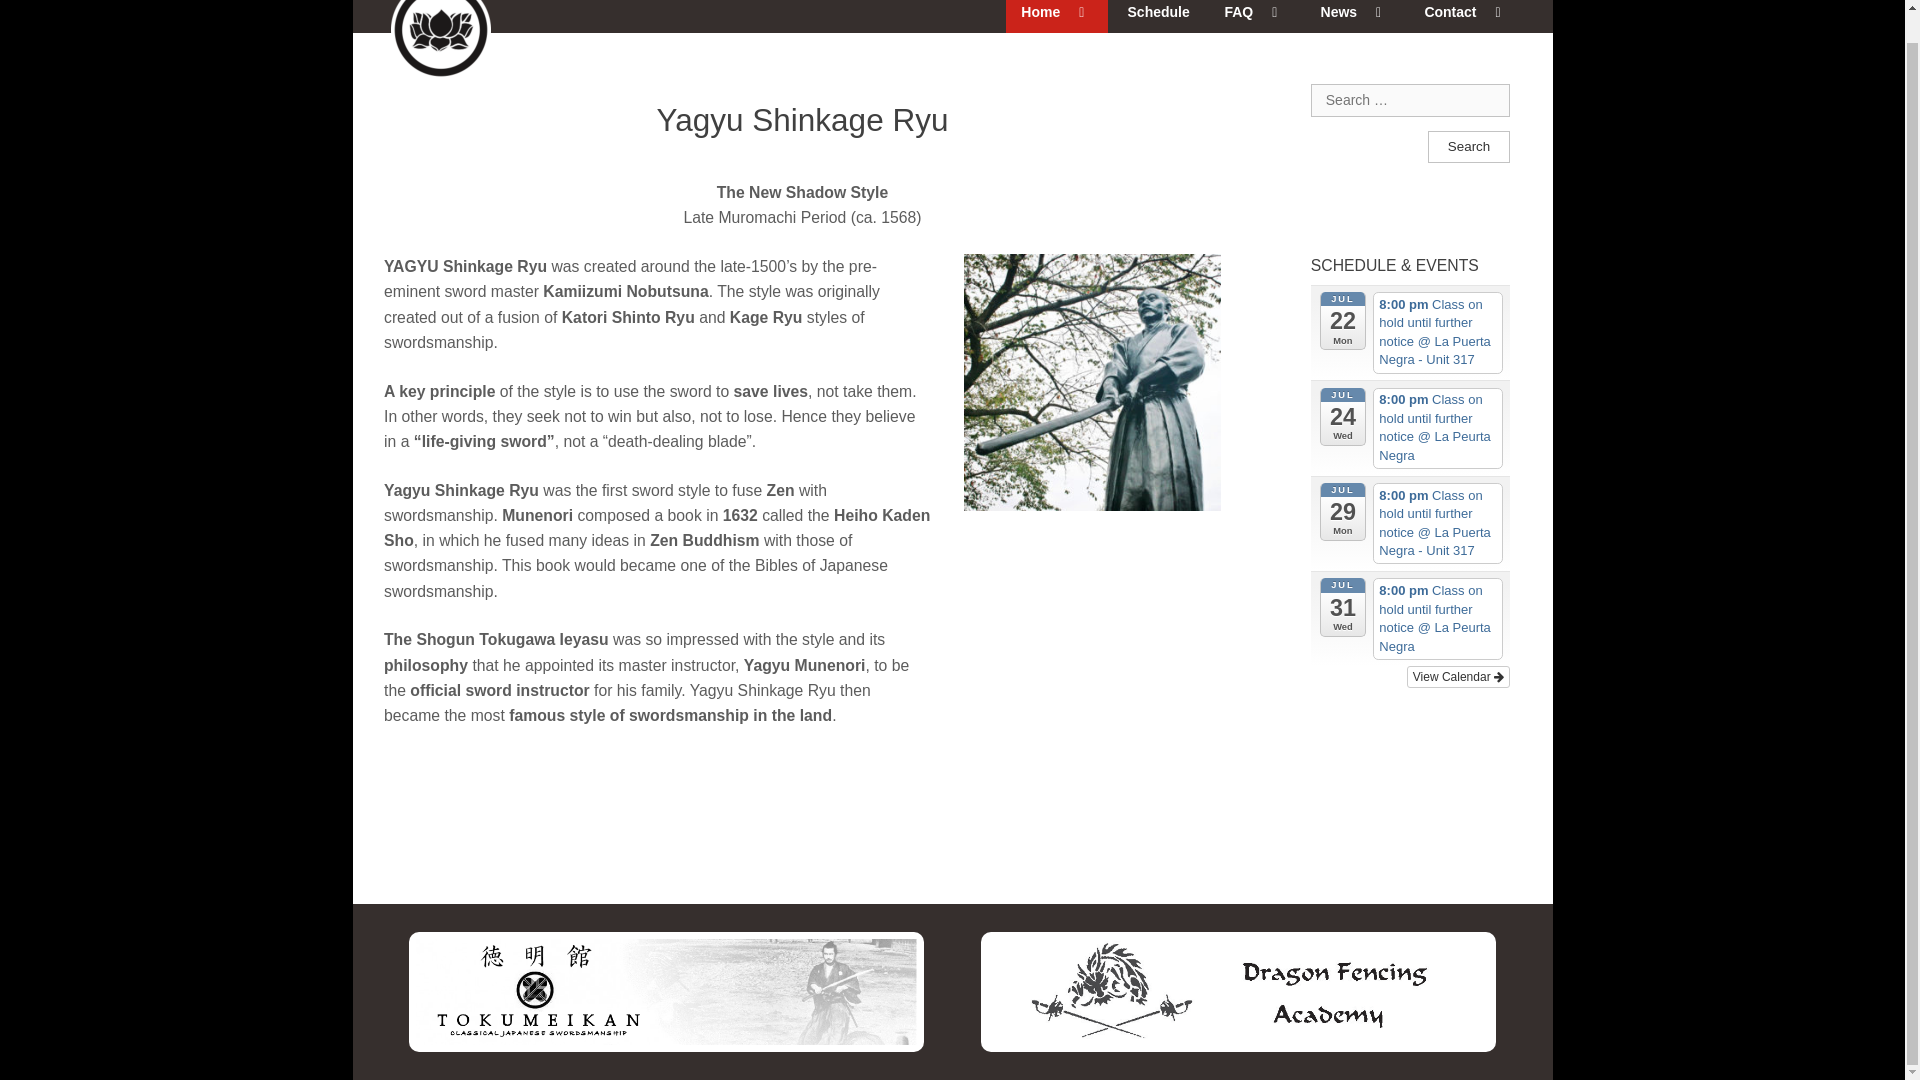 The height and width of the screenshot is (1080, 1920). I want to click on expand child menu, so click(1378, 12).